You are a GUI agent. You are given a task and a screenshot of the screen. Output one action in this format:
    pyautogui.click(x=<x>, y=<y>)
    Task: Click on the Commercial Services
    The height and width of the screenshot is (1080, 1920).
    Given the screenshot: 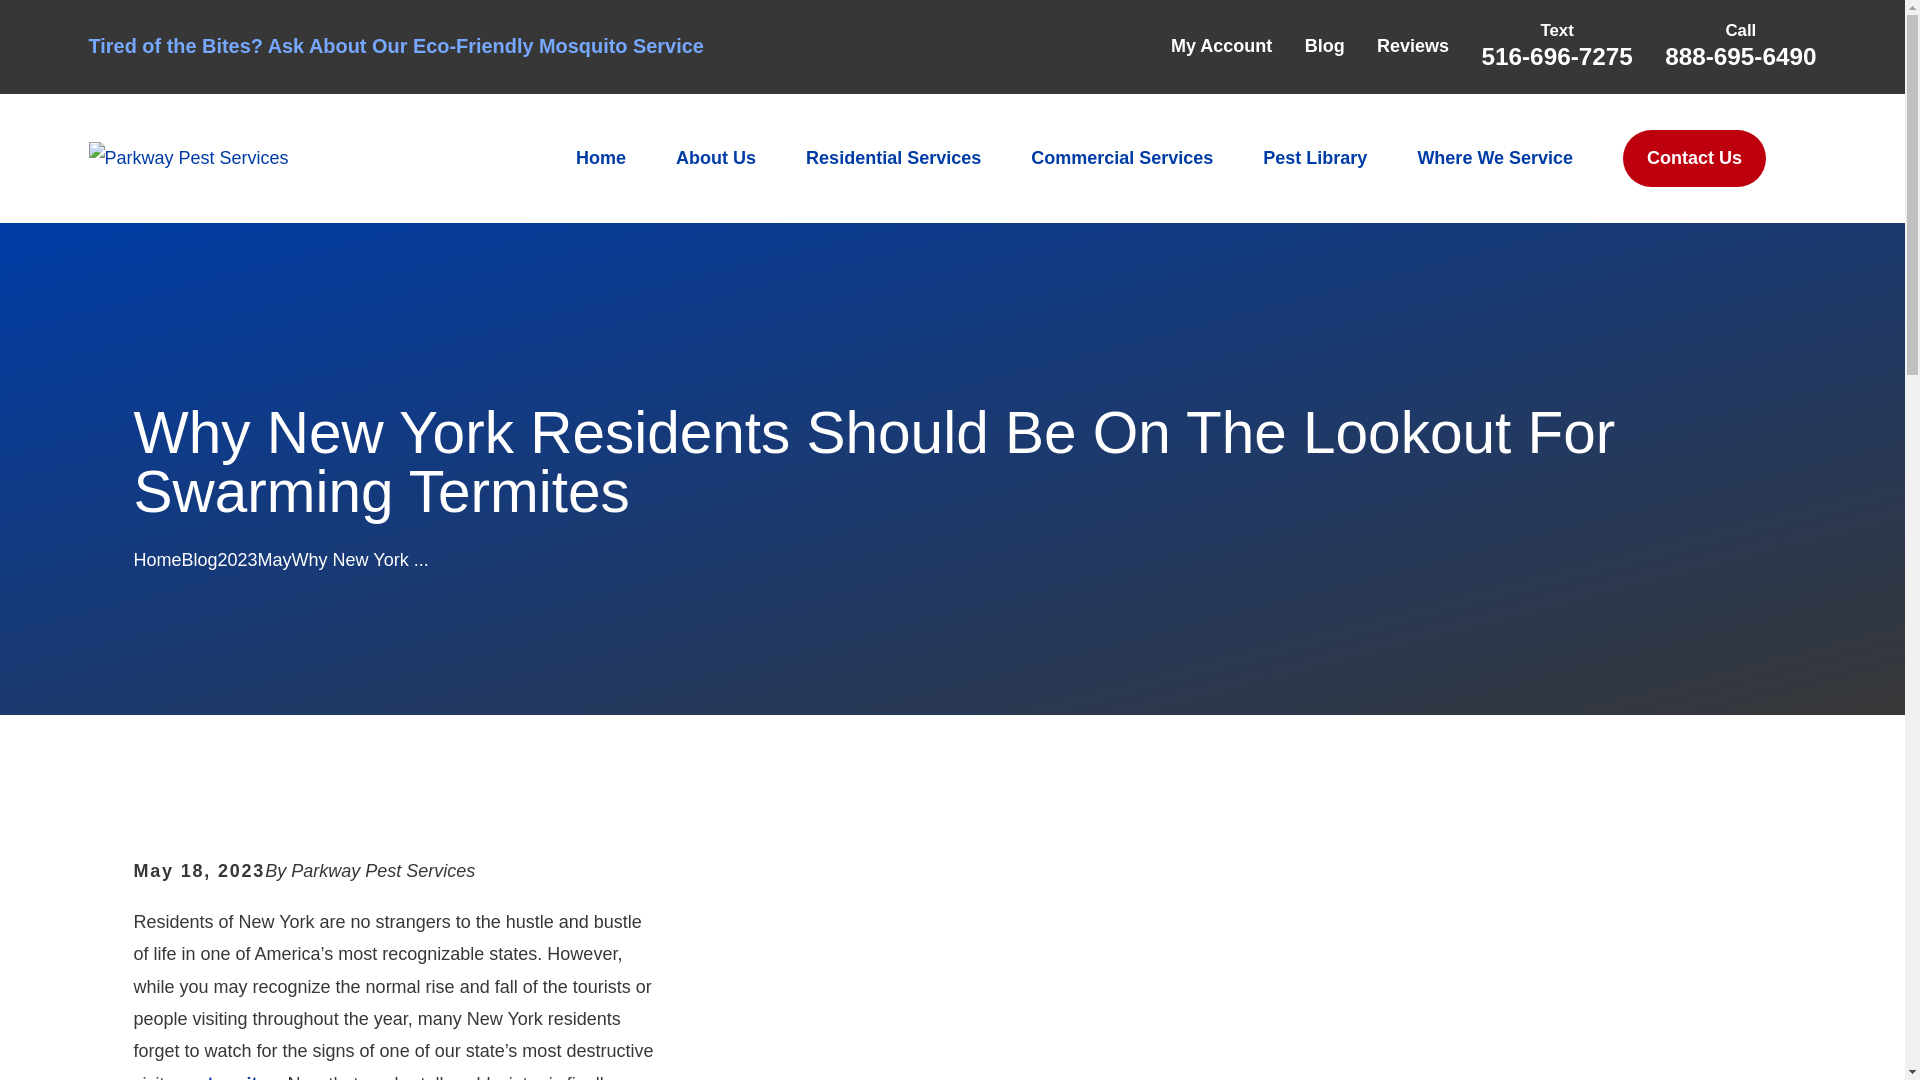 What is the action you would take?
    pyautogui.click(x=1122, y=158)
    